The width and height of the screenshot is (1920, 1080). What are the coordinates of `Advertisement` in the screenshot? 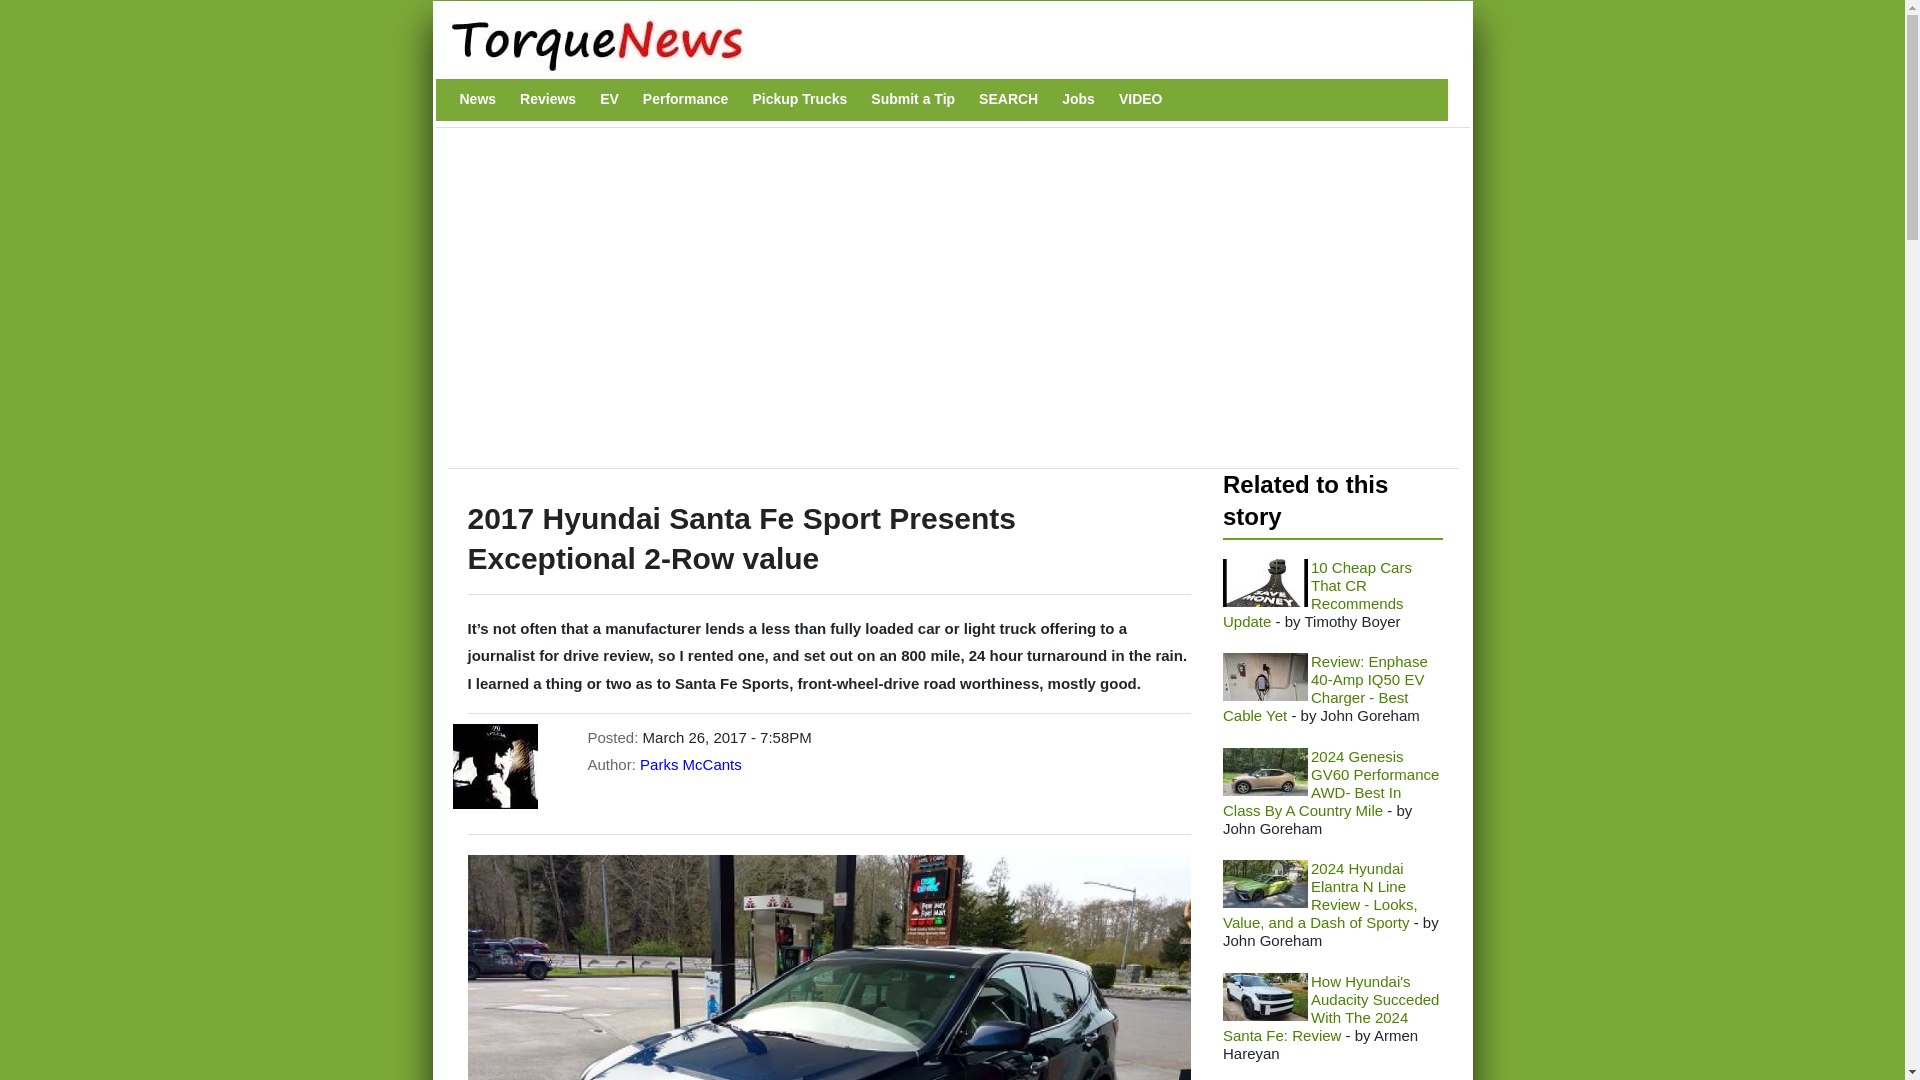 It's located at (823, 308).